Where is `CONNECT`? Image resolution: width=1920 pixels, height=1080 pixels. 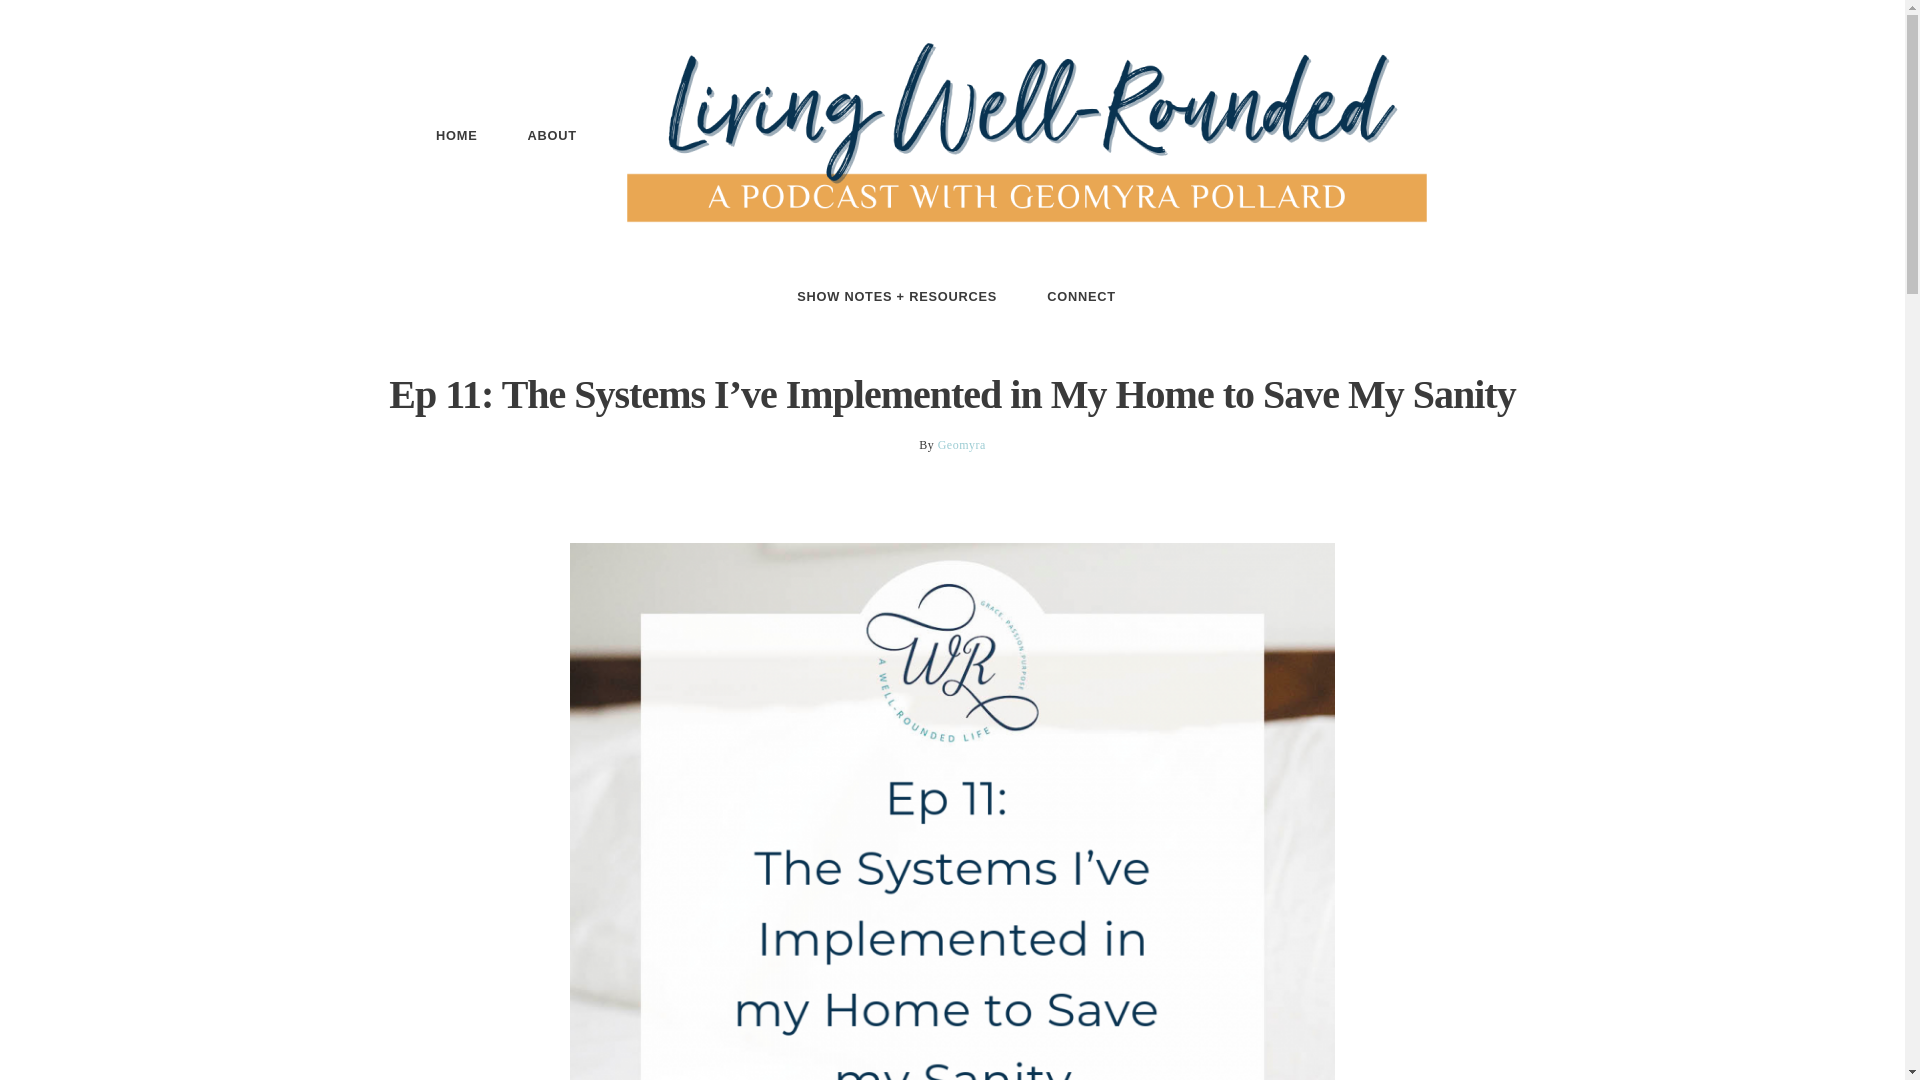 CONNECT is located at coordinates (1080, 296).